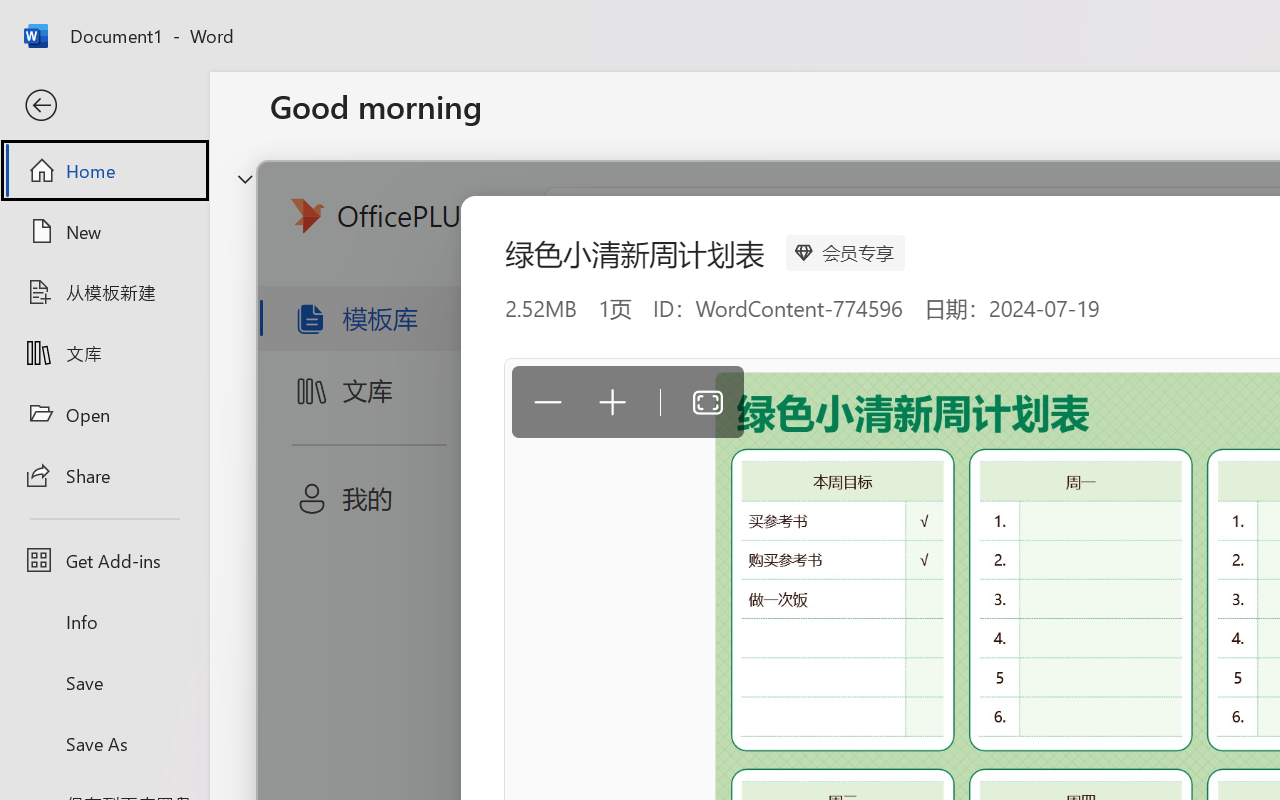 The image size is (1280, 800). Describe the element at coordinates (418, 636) in the screenshot. I see `Pinned` at that location.